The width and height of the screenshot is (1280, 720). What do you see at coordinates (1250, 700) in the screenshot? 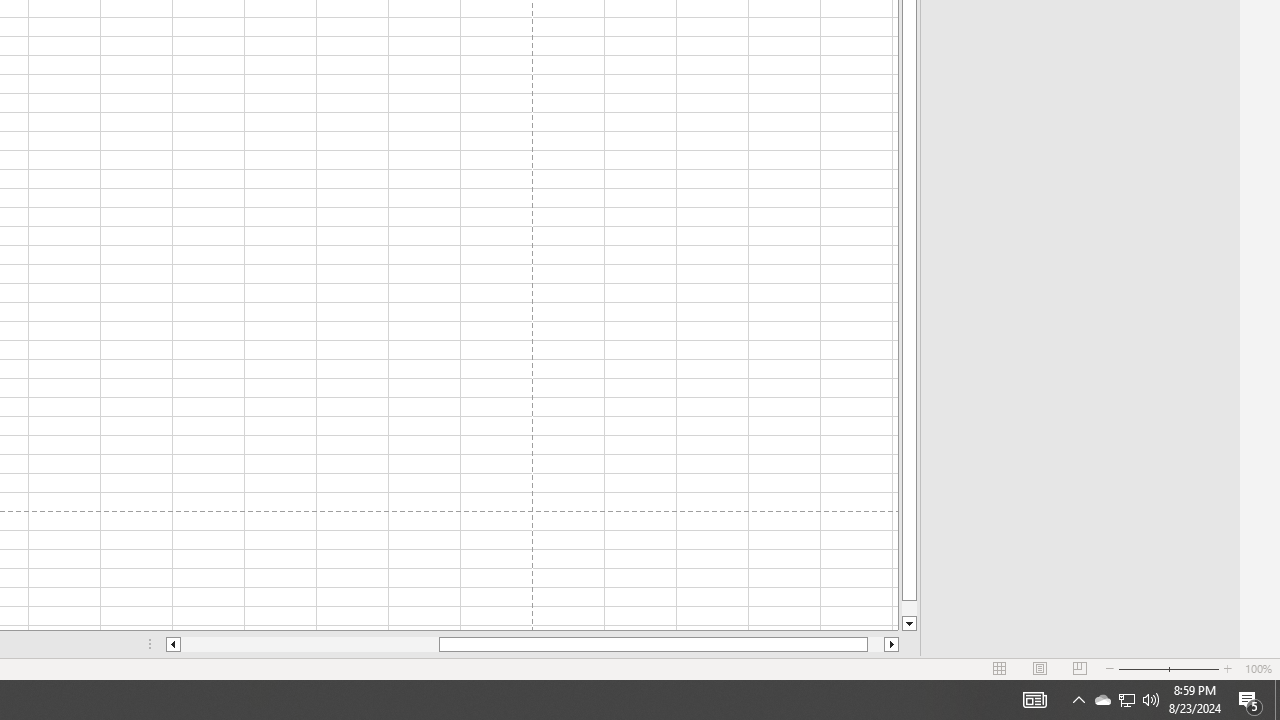
I see `Action Center, 5 new notifications` at bounding box center [1250, 700].